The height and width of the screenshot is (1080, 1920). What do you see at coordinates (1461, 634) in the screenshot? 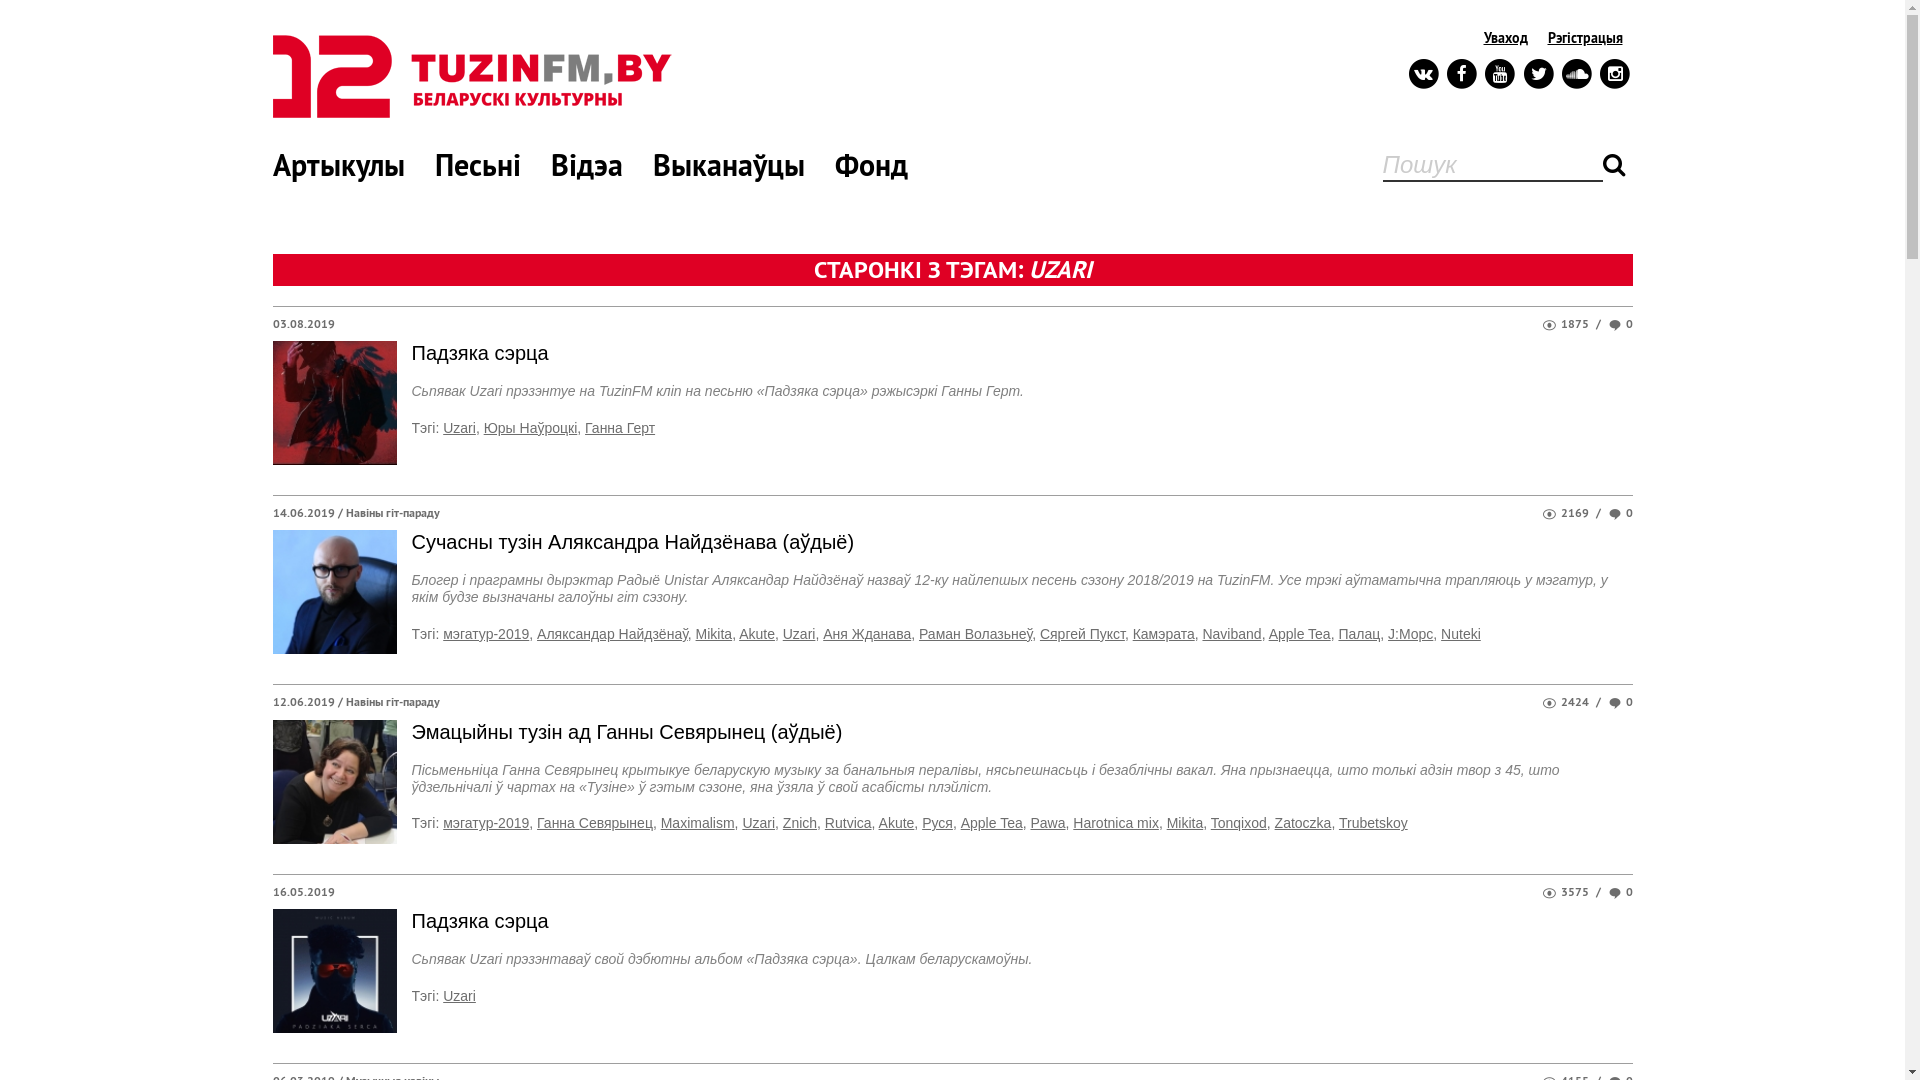
I see `Nuteki` at bounding box center [1461, 634].